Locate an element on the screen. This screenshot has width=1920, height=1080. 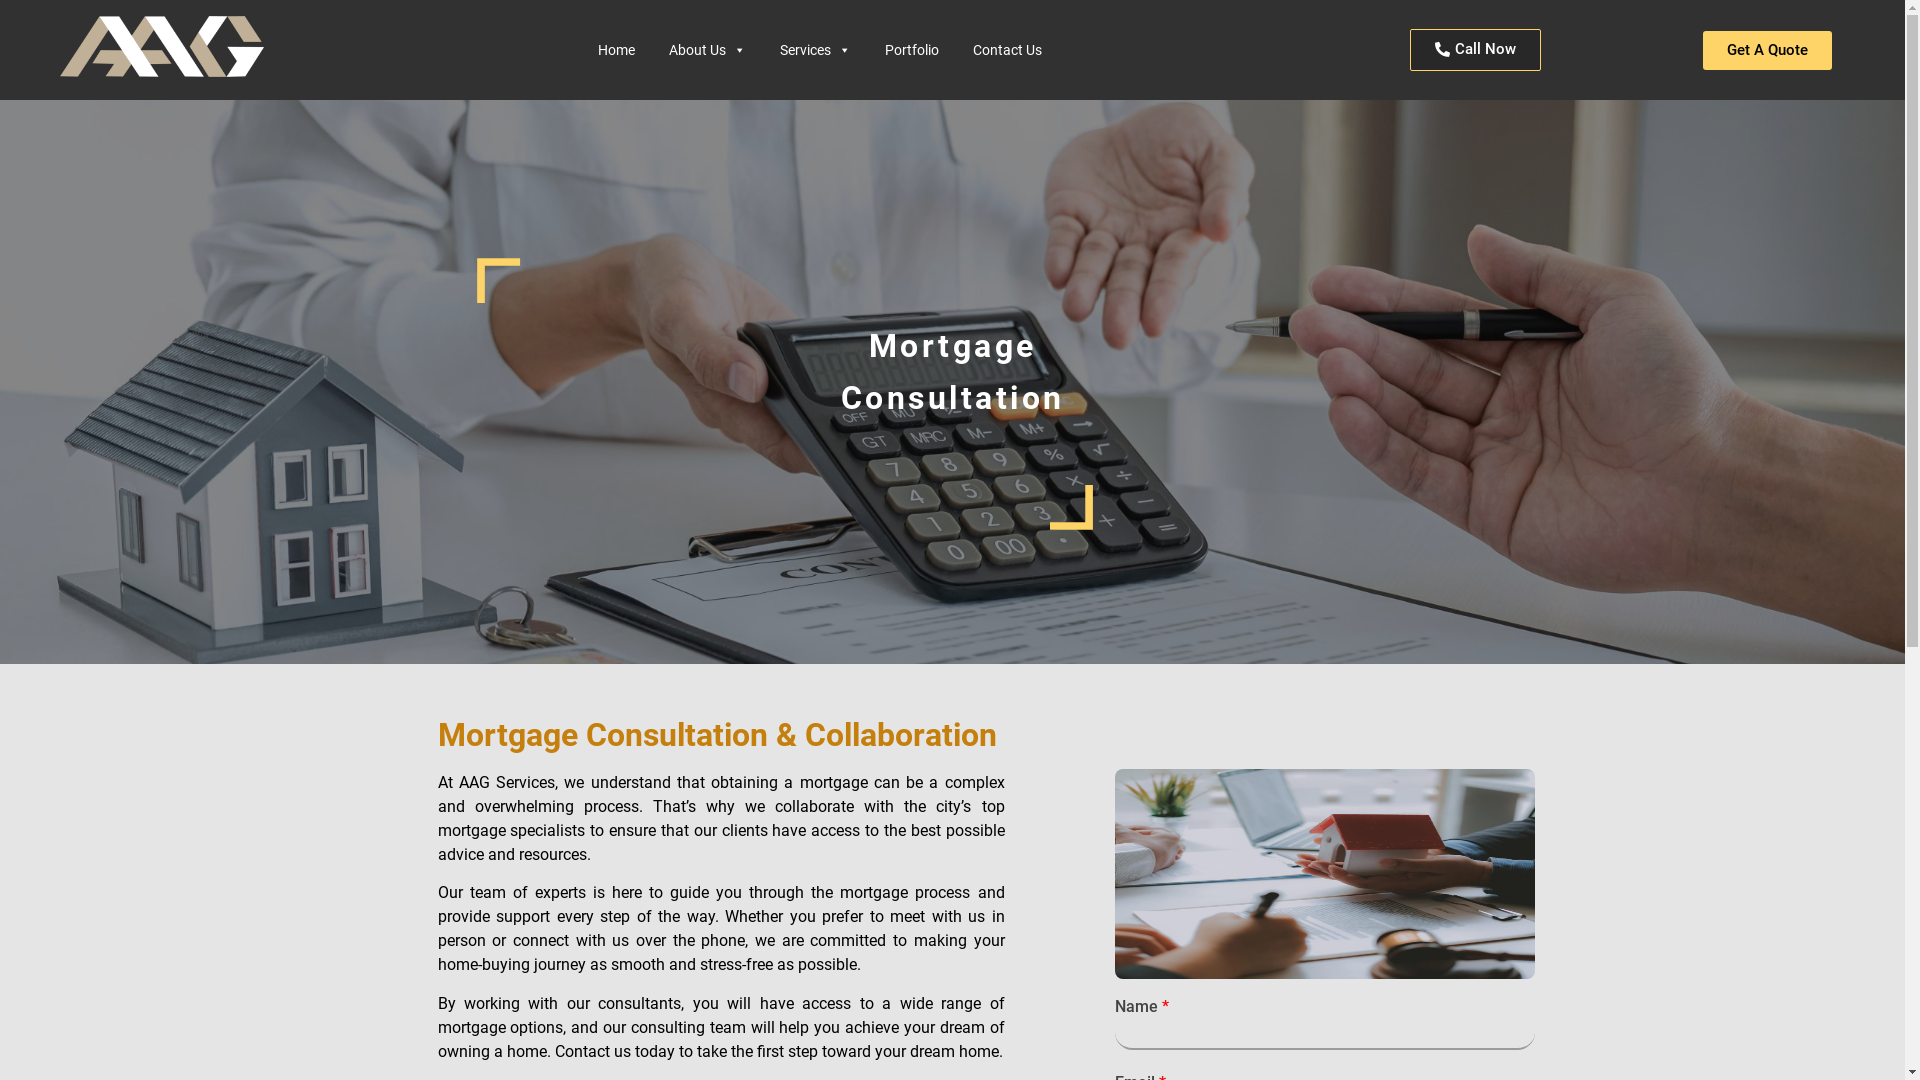
Call Now is located at coordinates (1476, 50).